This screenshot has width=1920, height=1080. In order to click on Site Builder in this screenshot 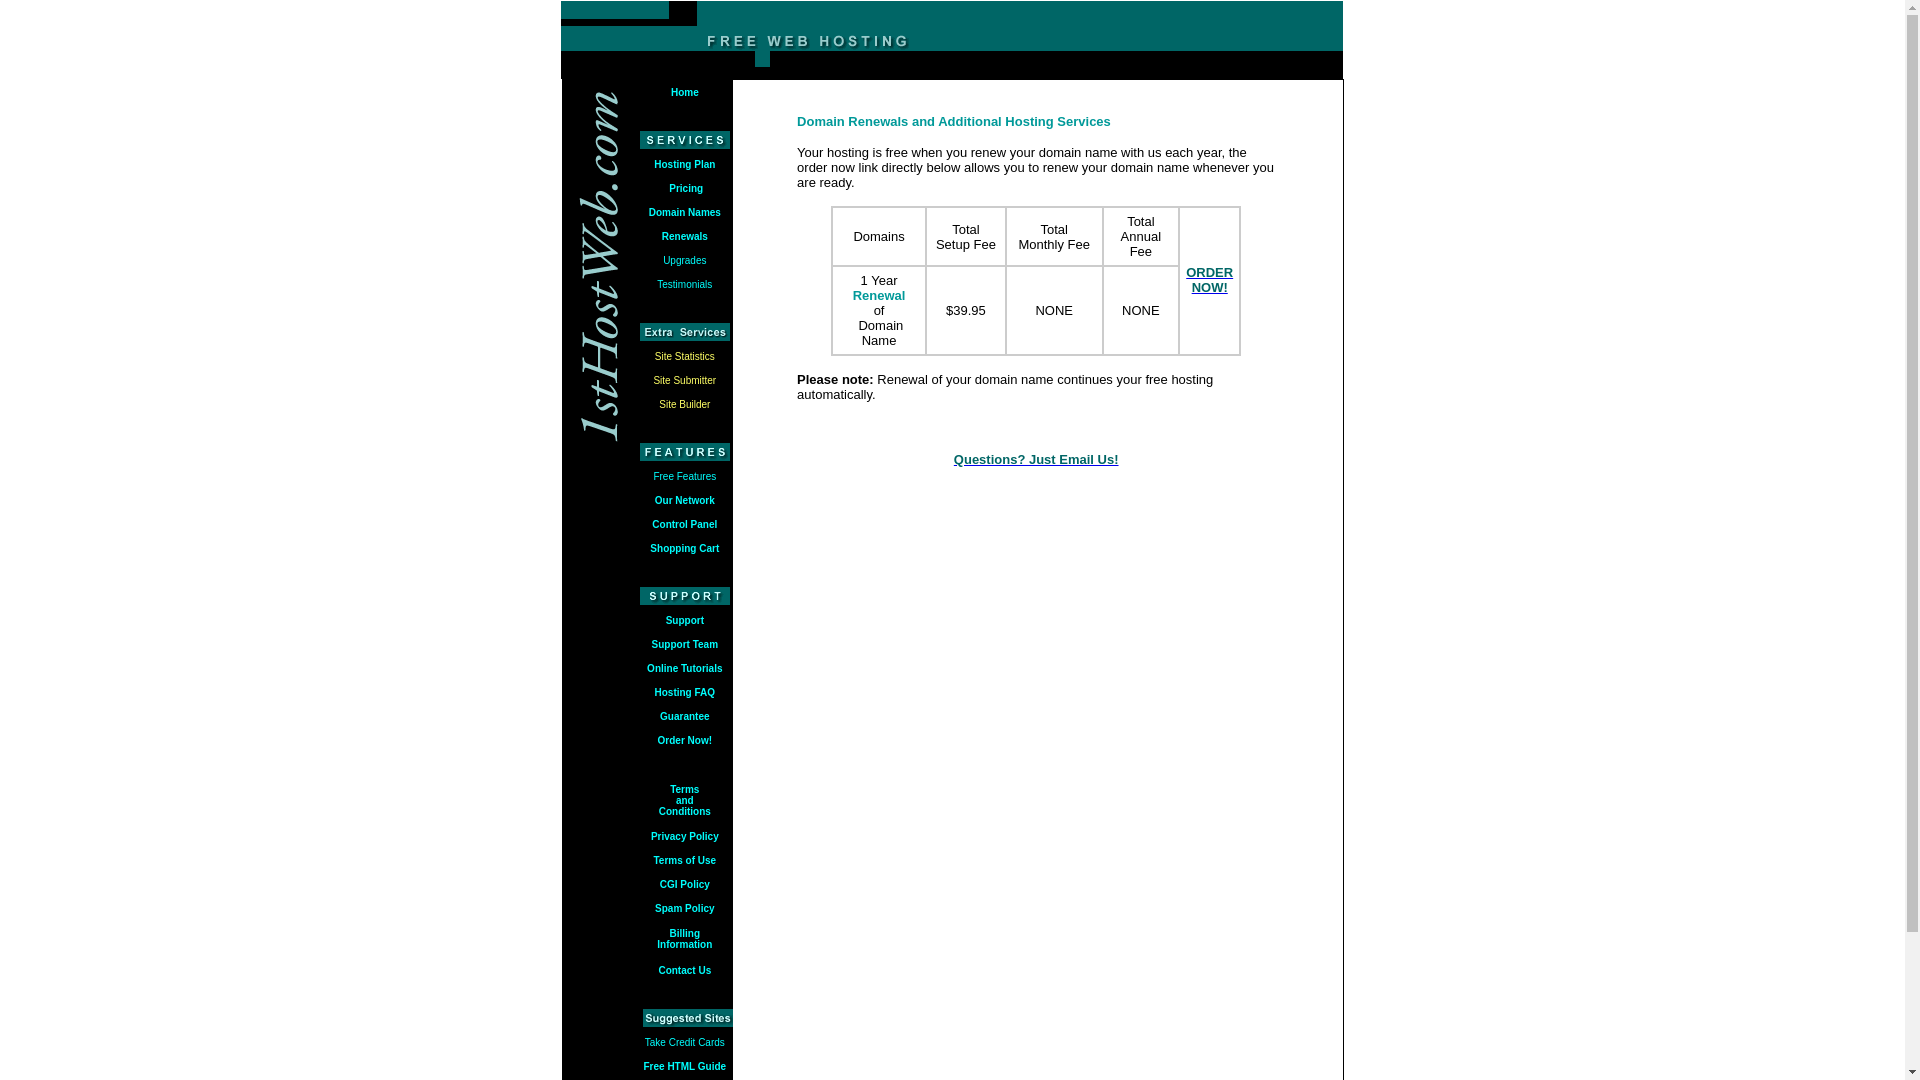, I will do `click(684, 404)`.